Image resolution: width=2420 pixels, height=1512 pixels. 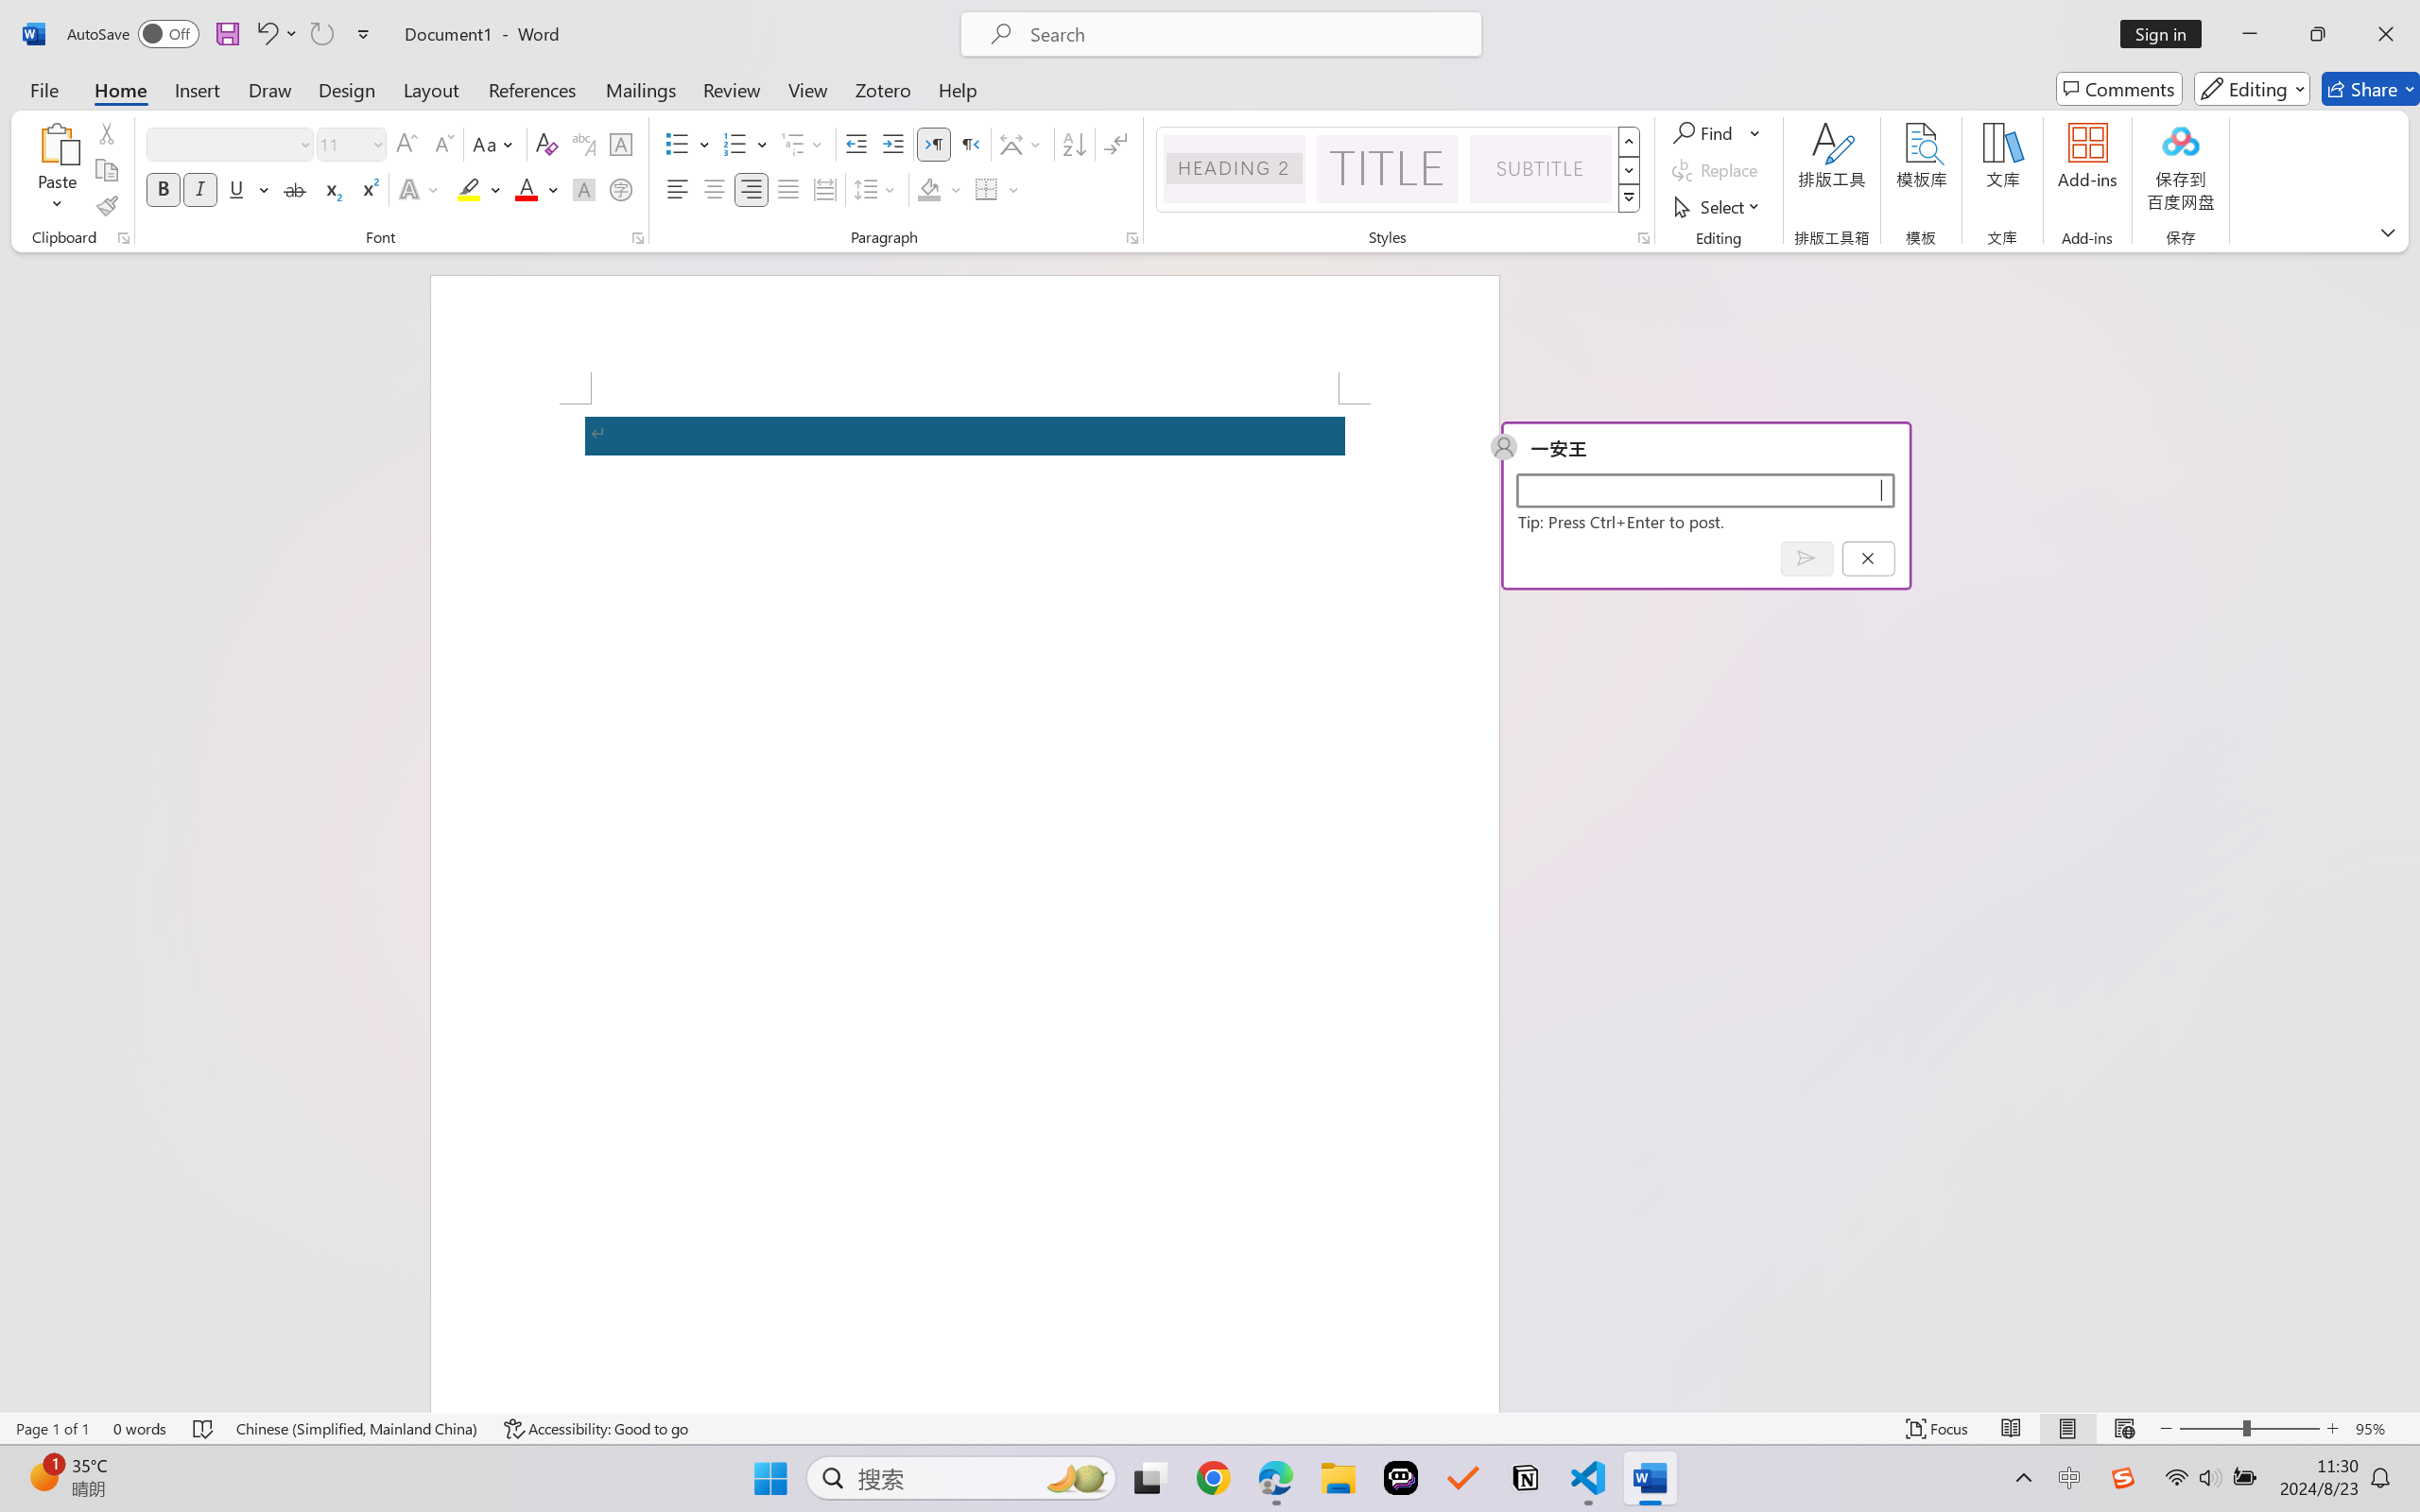 What do you see at coordinates (934, 144) in the screenshot?
I see `Left-to-Right` at bounding box center [934, 144].